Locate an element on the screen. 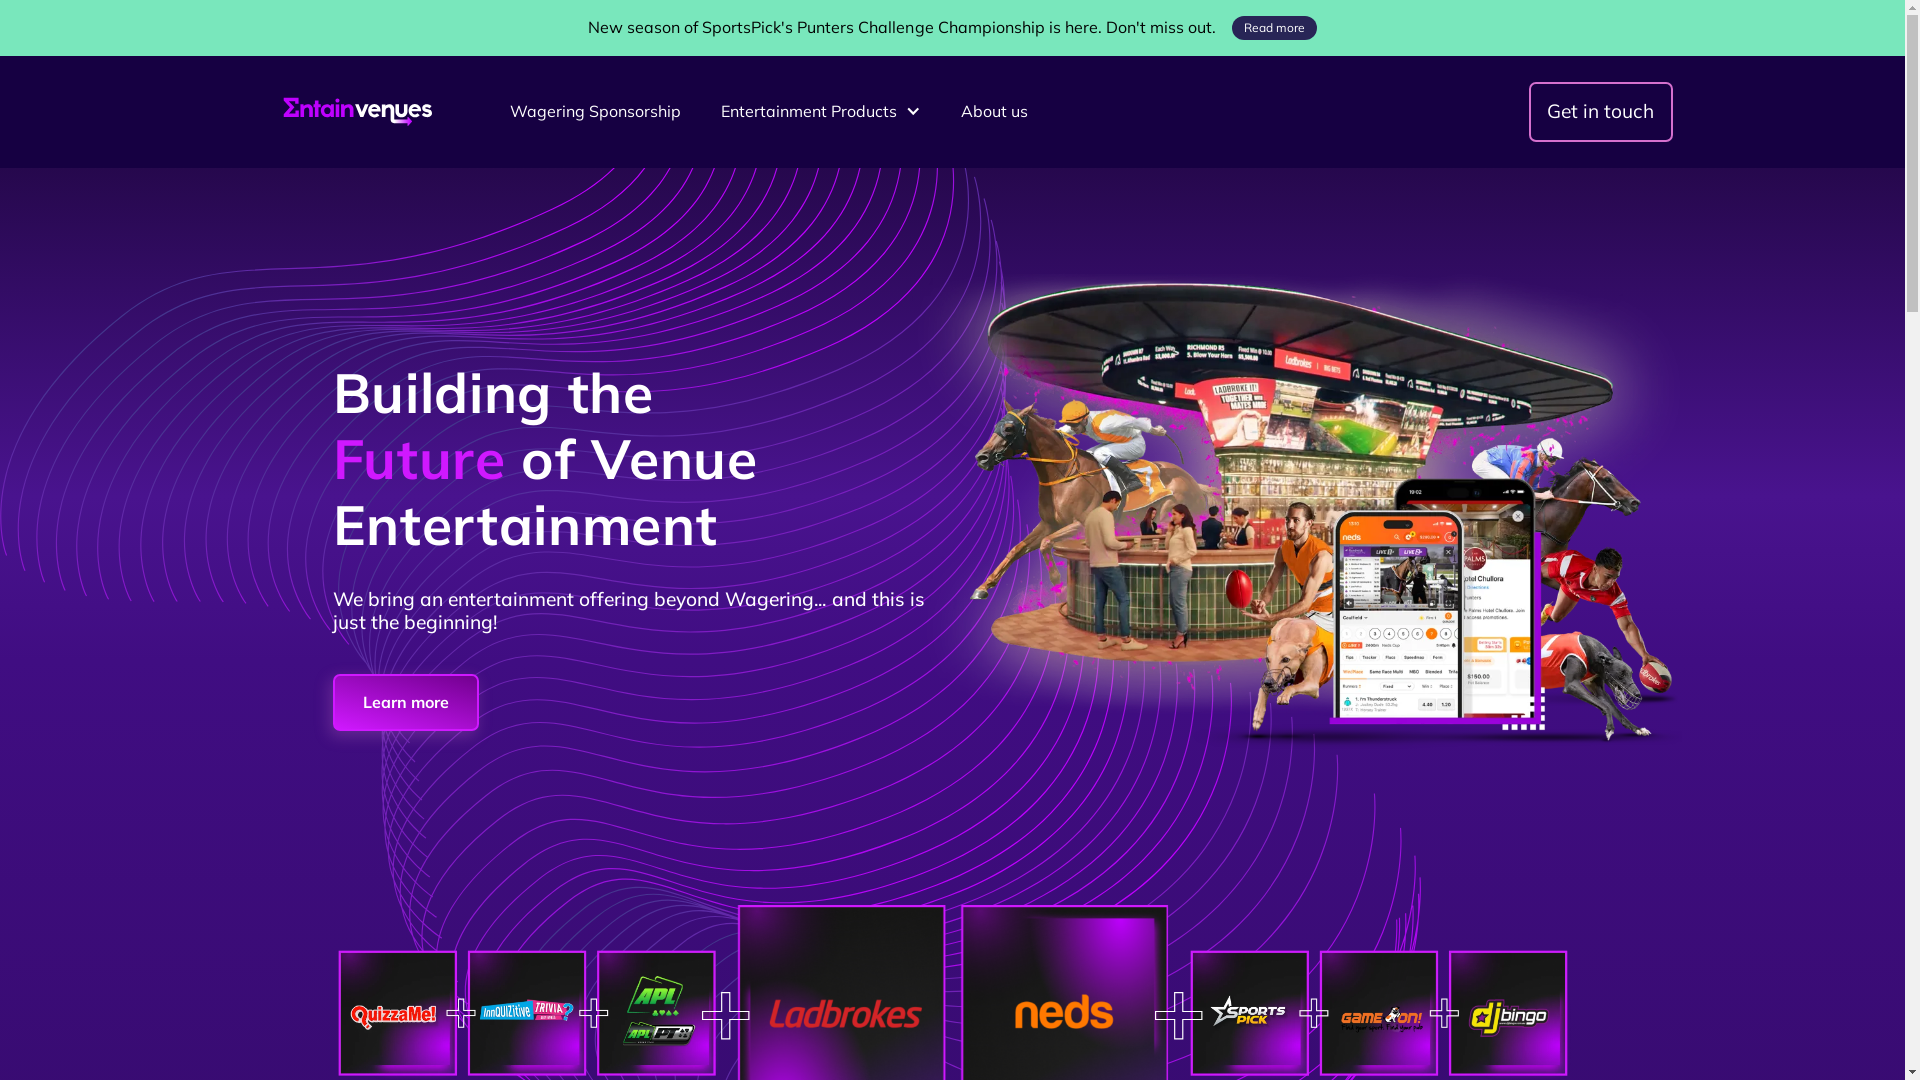  Read more is located at coordinates (1274, 28).